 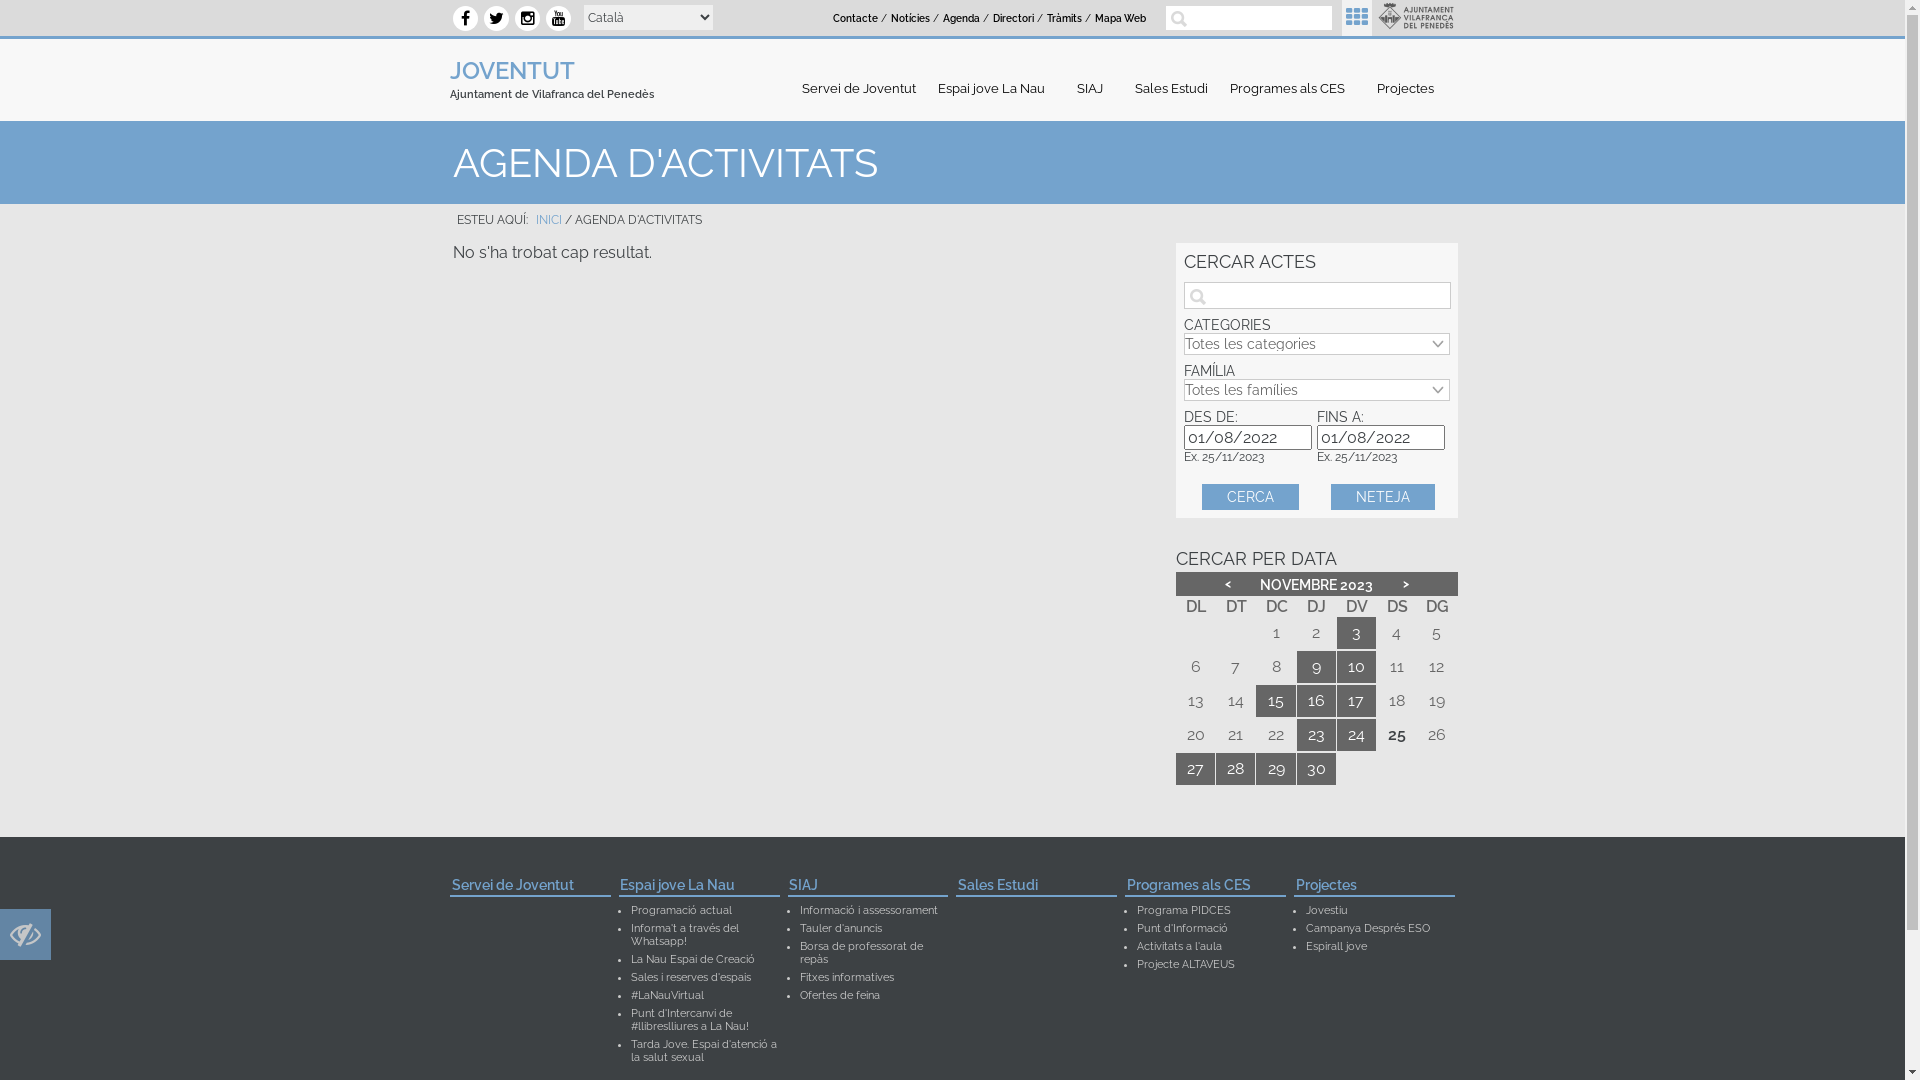 What do you see at coordinates (1095, 88) in the screenshot?
I see `SIAJ` at bounding box center [1095, 88].